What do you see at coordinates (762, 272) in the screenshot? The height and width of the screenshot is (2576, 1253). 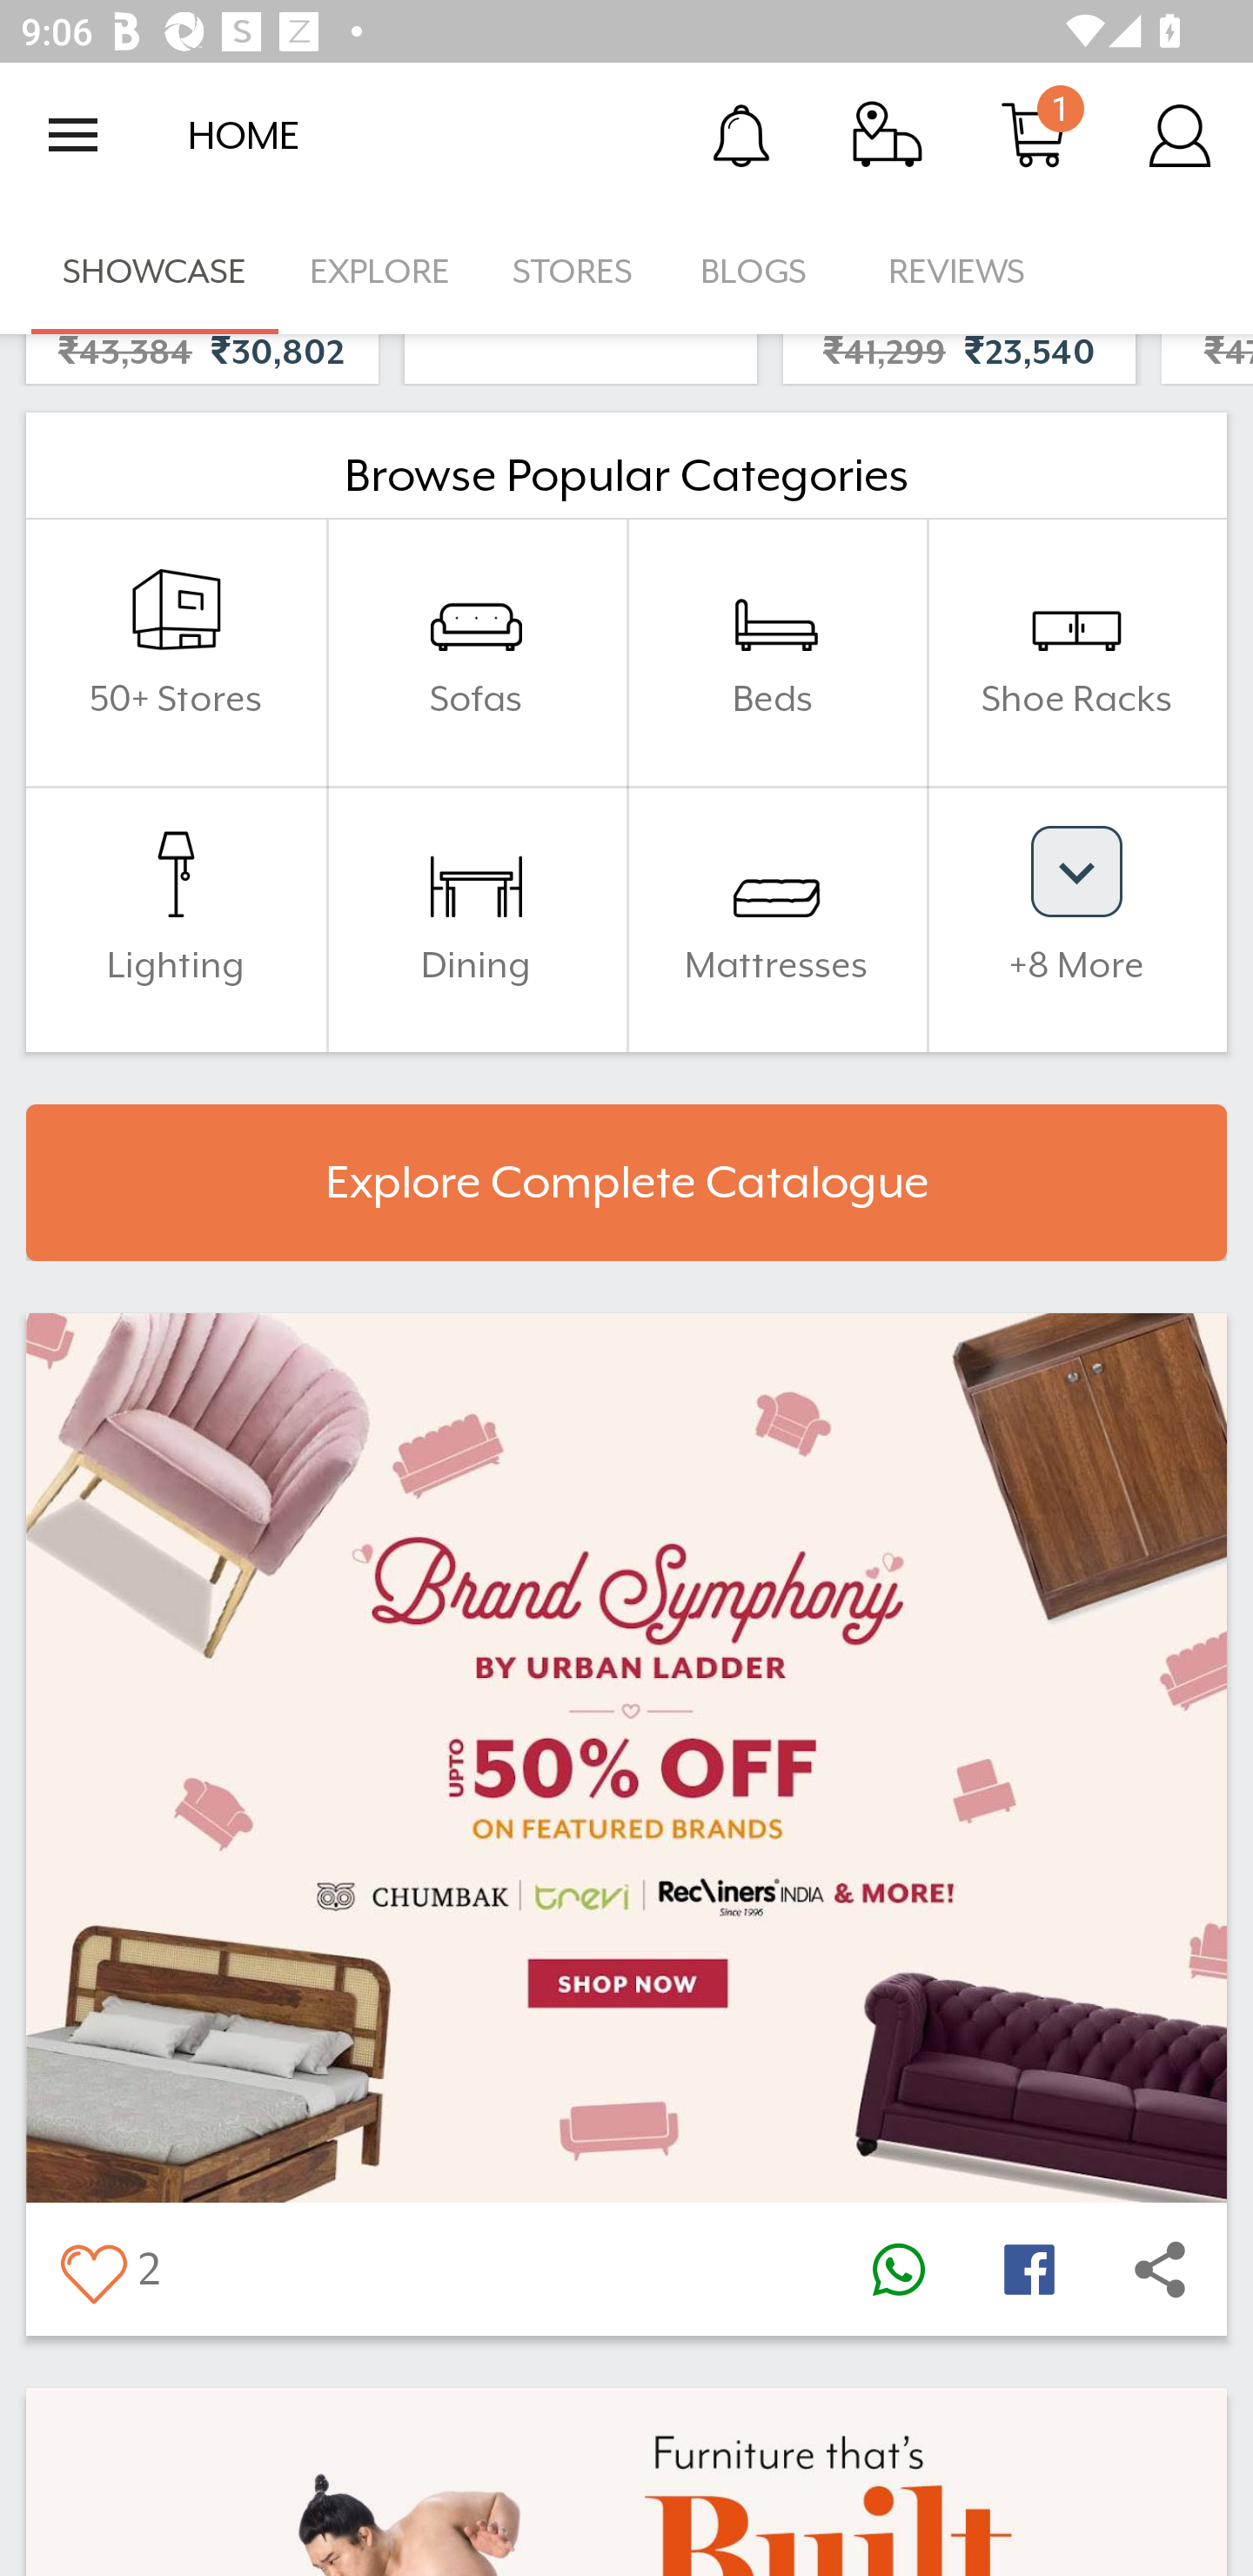 I see `BLOGS` at bounding box center [762, 272].